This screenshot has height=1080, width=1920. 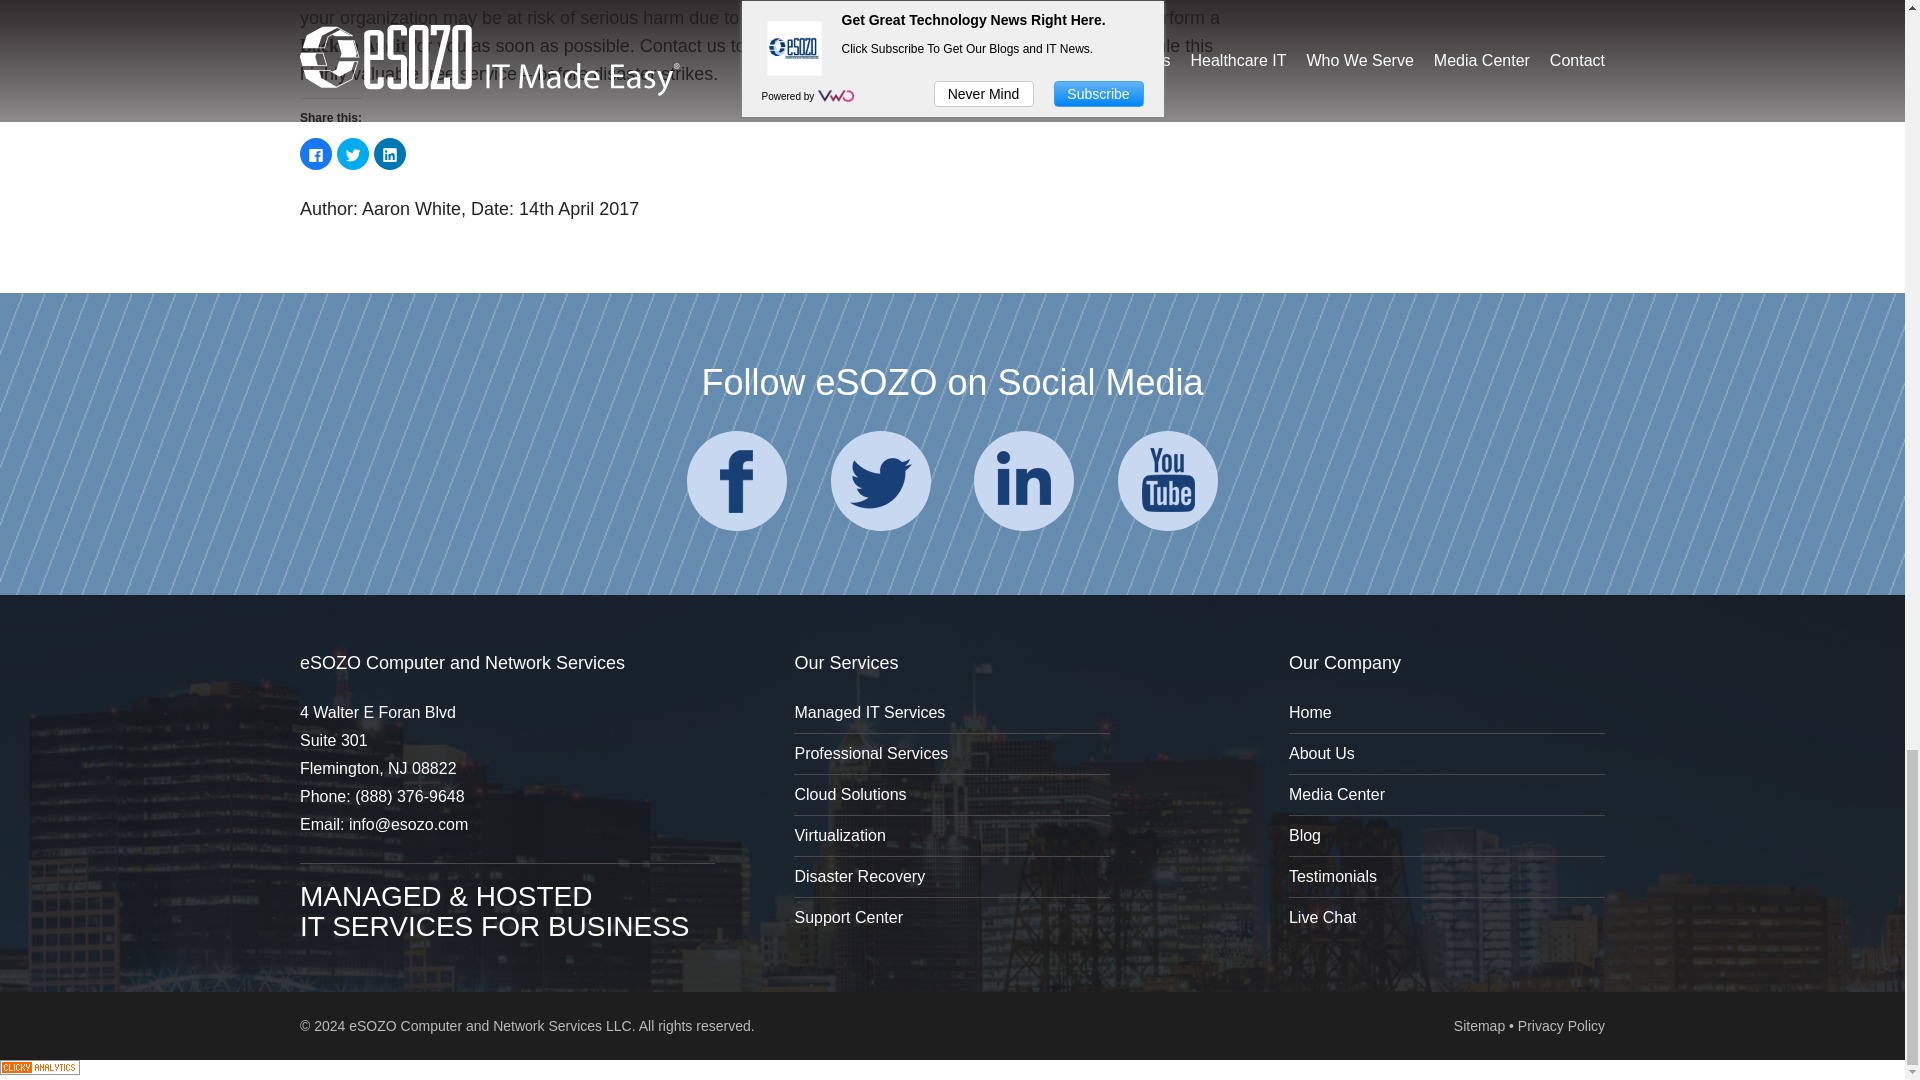 I want to click on Real Time Analytics, so click(x=40, y=1068).